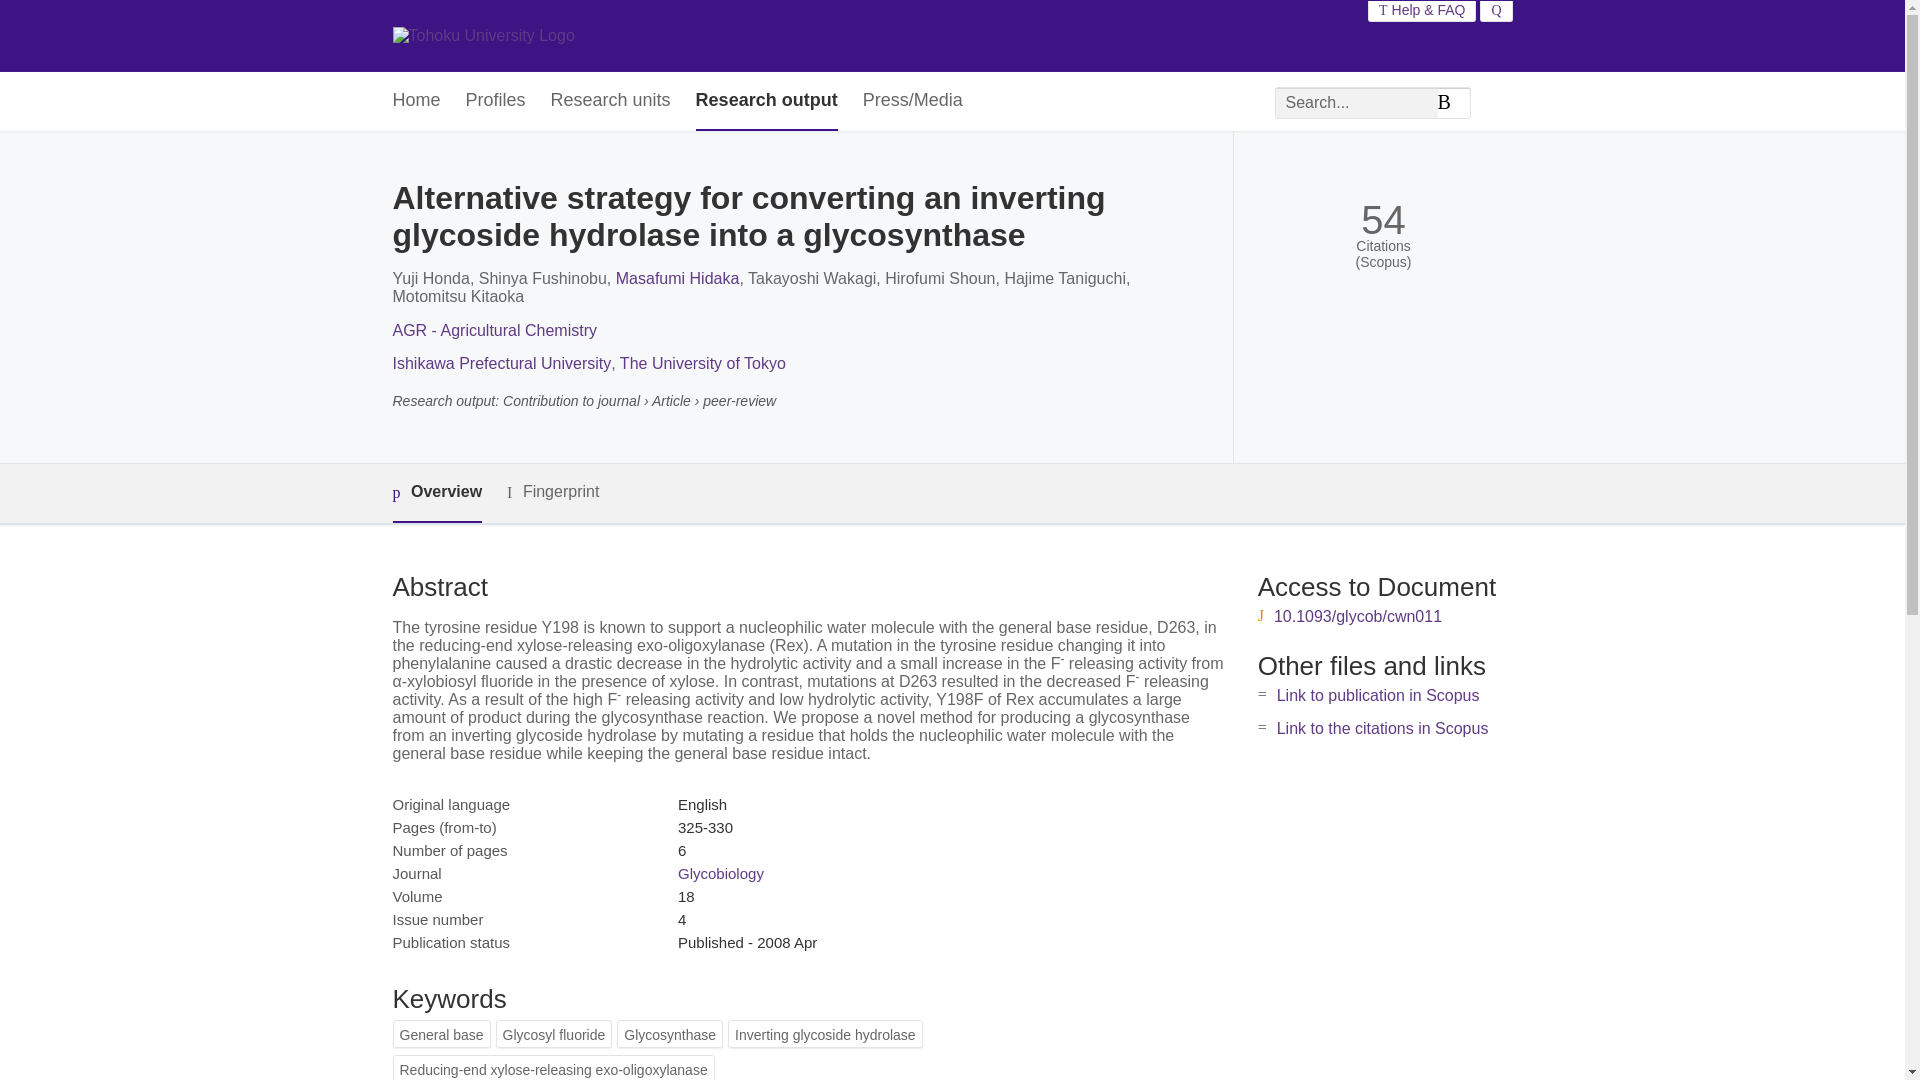 The height and width of the screenshot is (1080, 1920). What do you see at coordinates (482, 36) in the screenshot?
I see `Tohoku University Home` at bounding box center [482, 36].